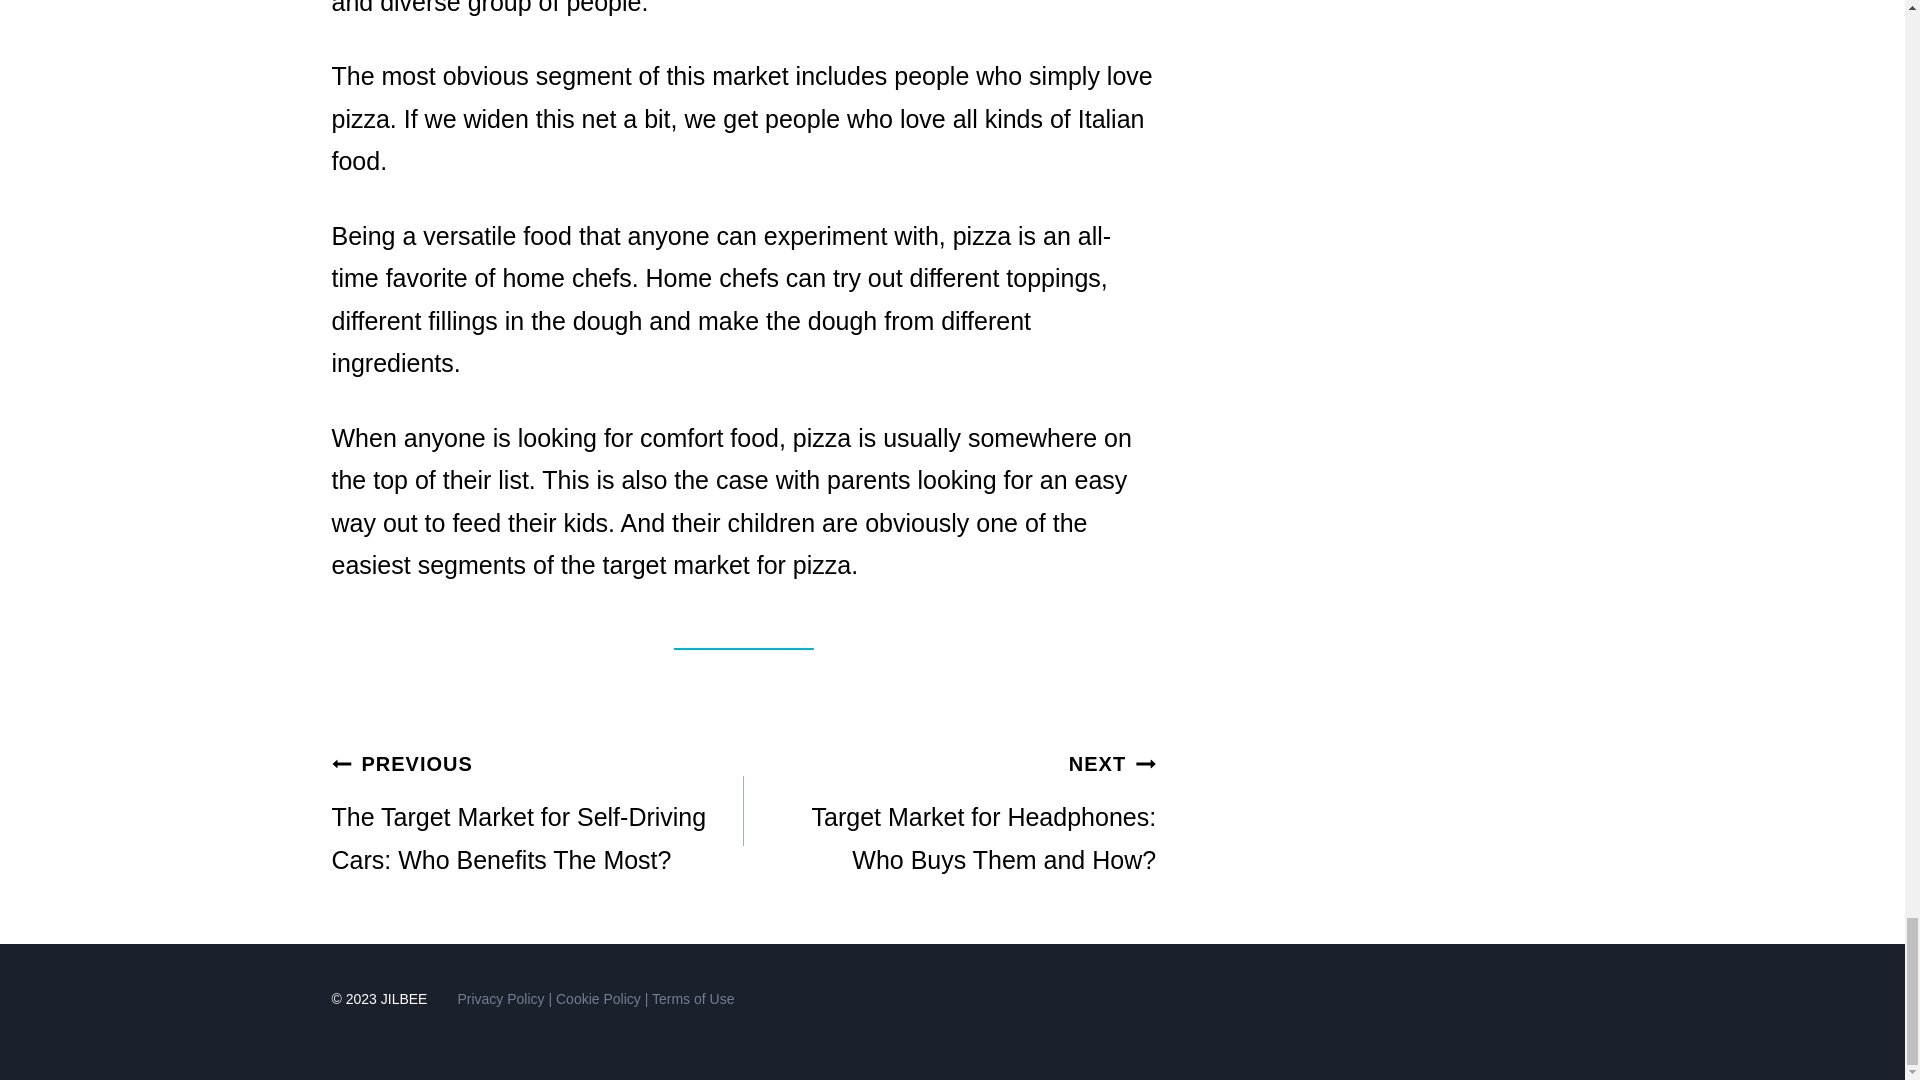  Describe the element at coordinates (598, 998) in the screenshot. I see `Cookie Policy` at that location.